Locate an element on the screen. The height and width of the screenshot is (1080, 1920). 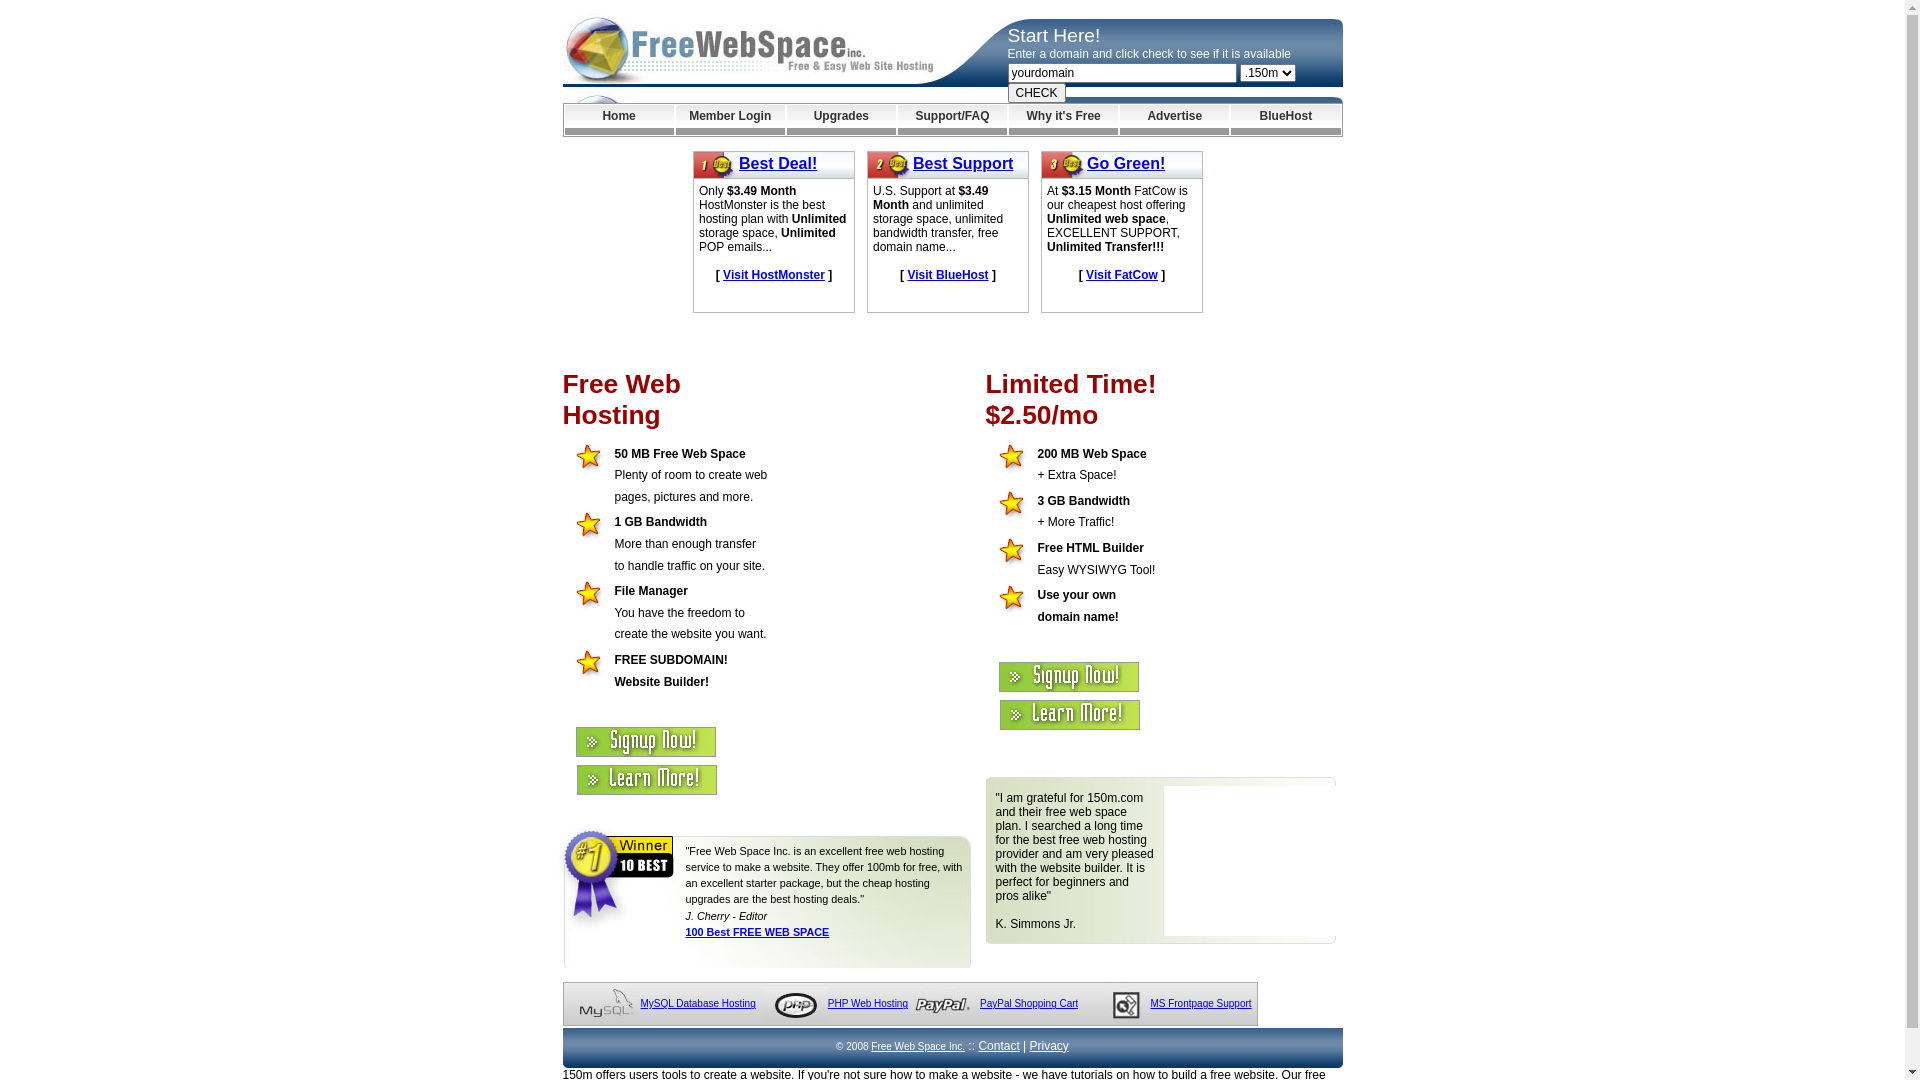
Member Login is located at coordinates (730, 120).